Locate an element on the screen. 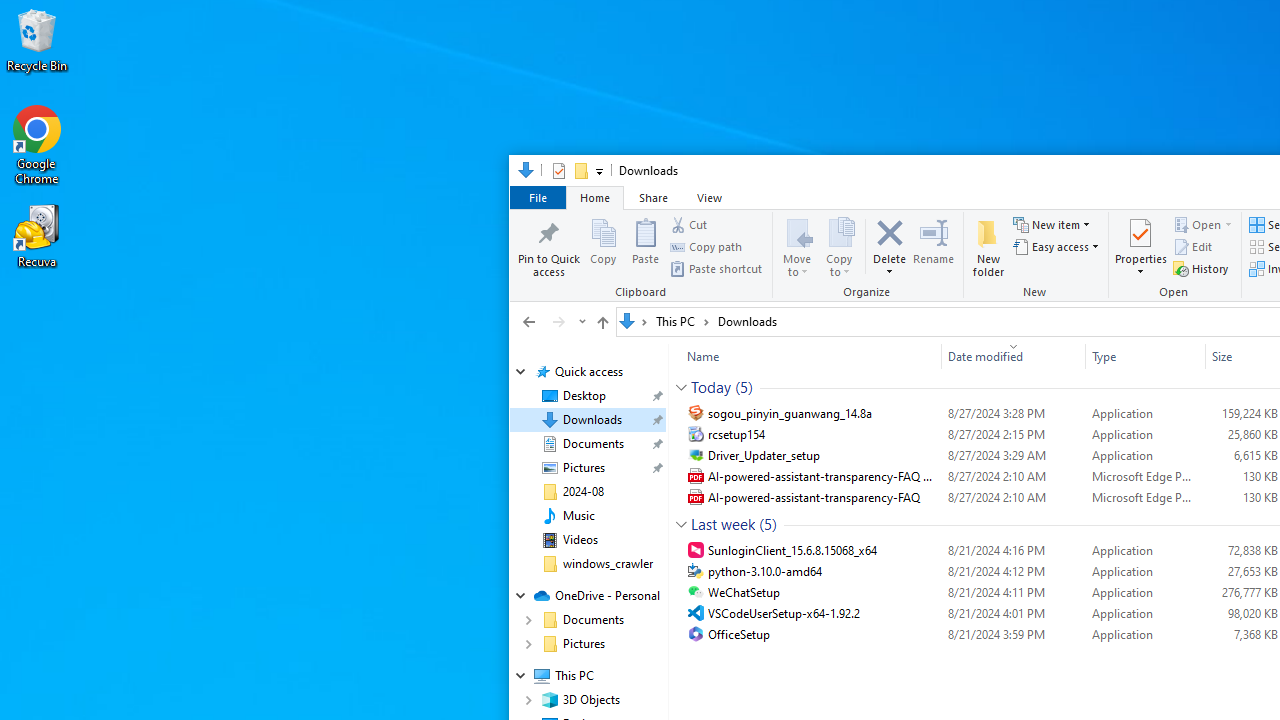  Pin to Quick access is located at coordinates (548, 246).